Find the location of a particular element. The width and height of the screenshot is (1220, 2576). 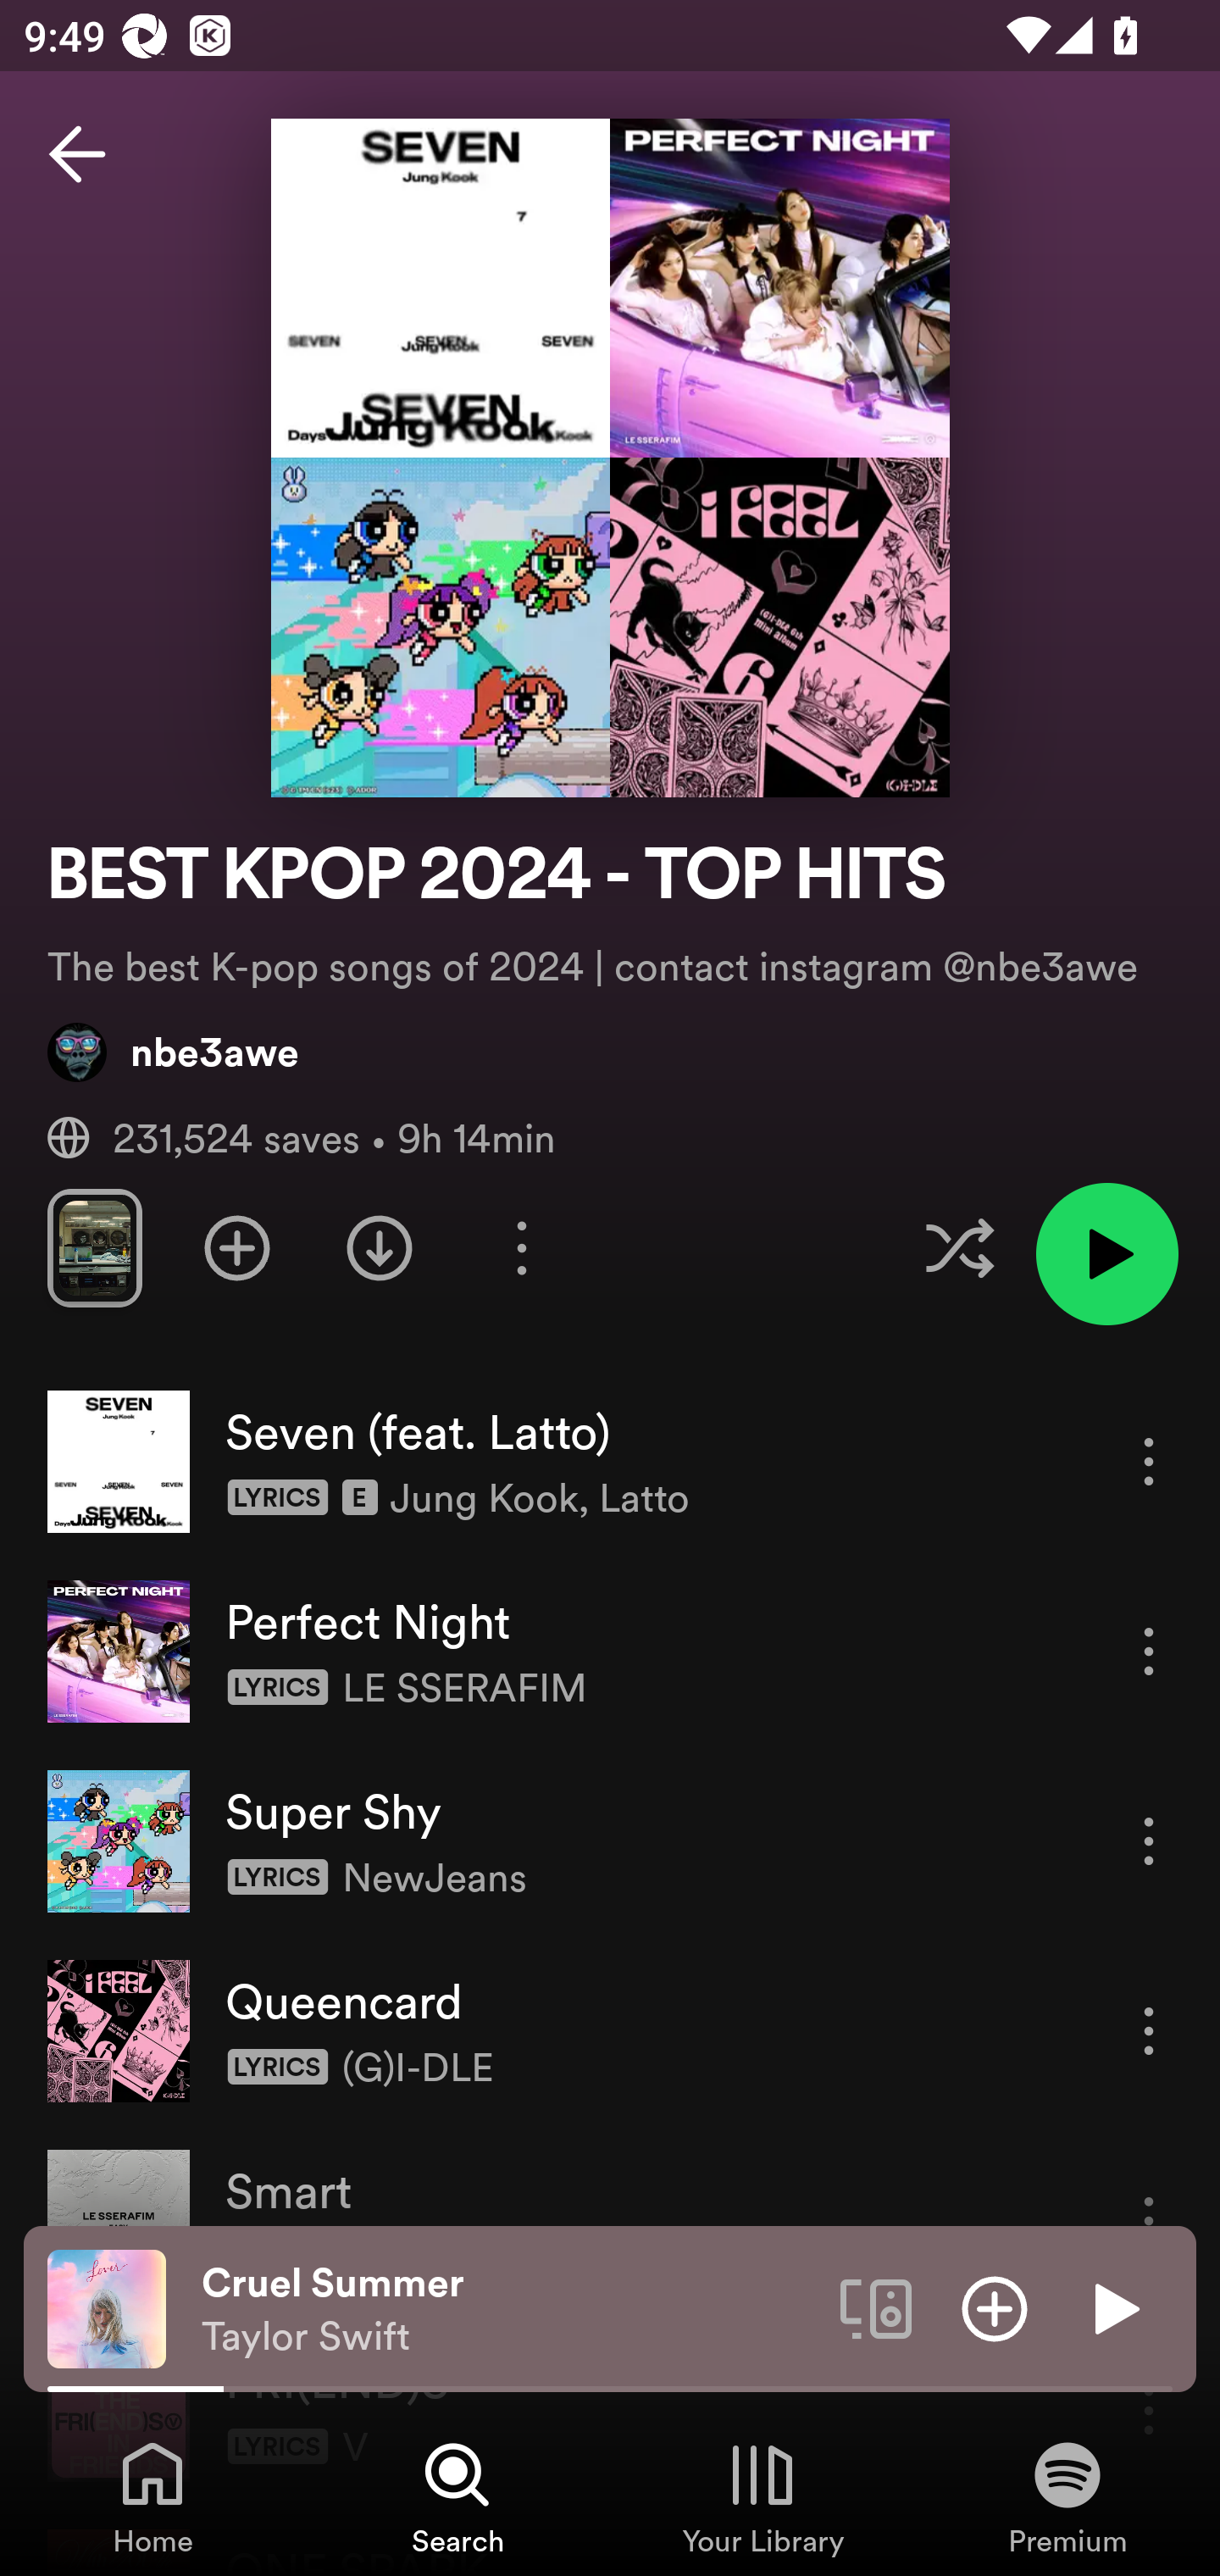

Cruel Summer Taylor Swift is located at coordinates (508, 2309).